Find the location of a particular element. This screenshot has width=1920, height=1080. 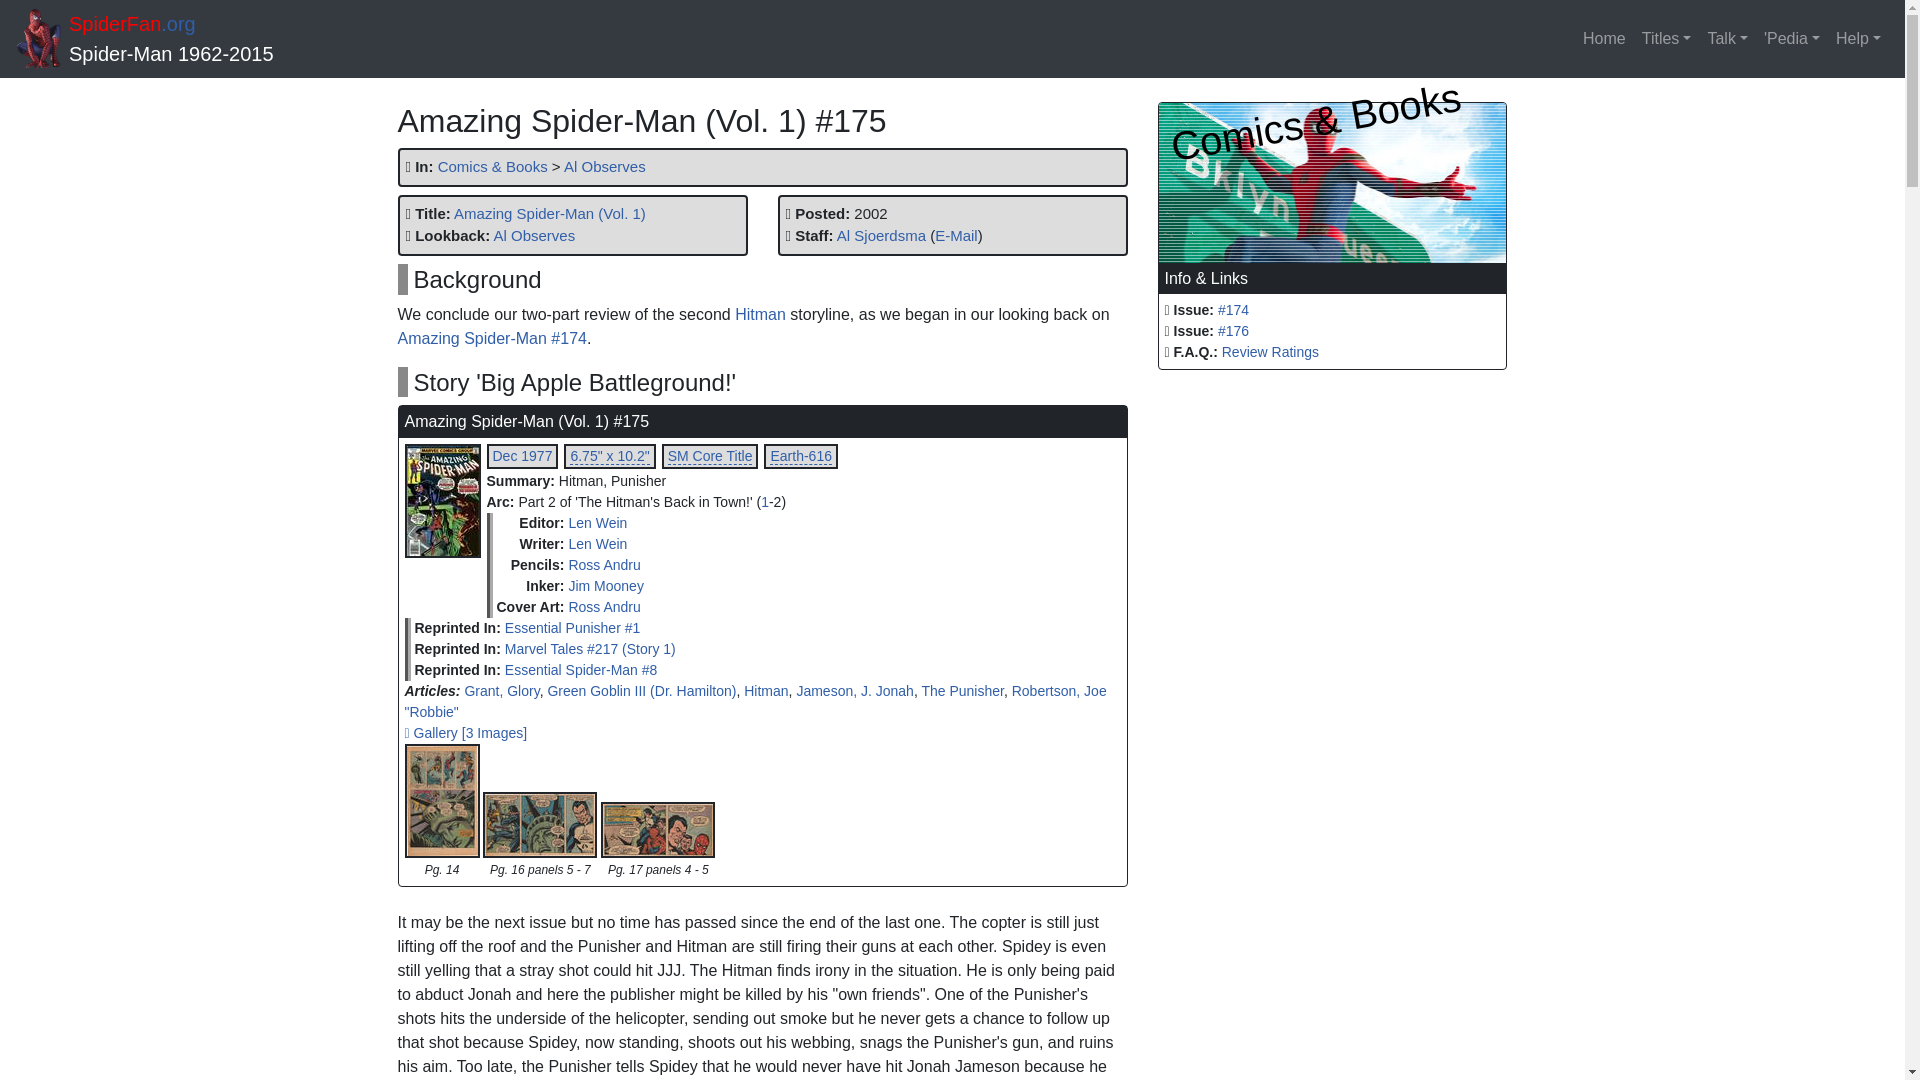

Reprinted in an essentially complete and unchanged format. is located at coordinates (456, 649).